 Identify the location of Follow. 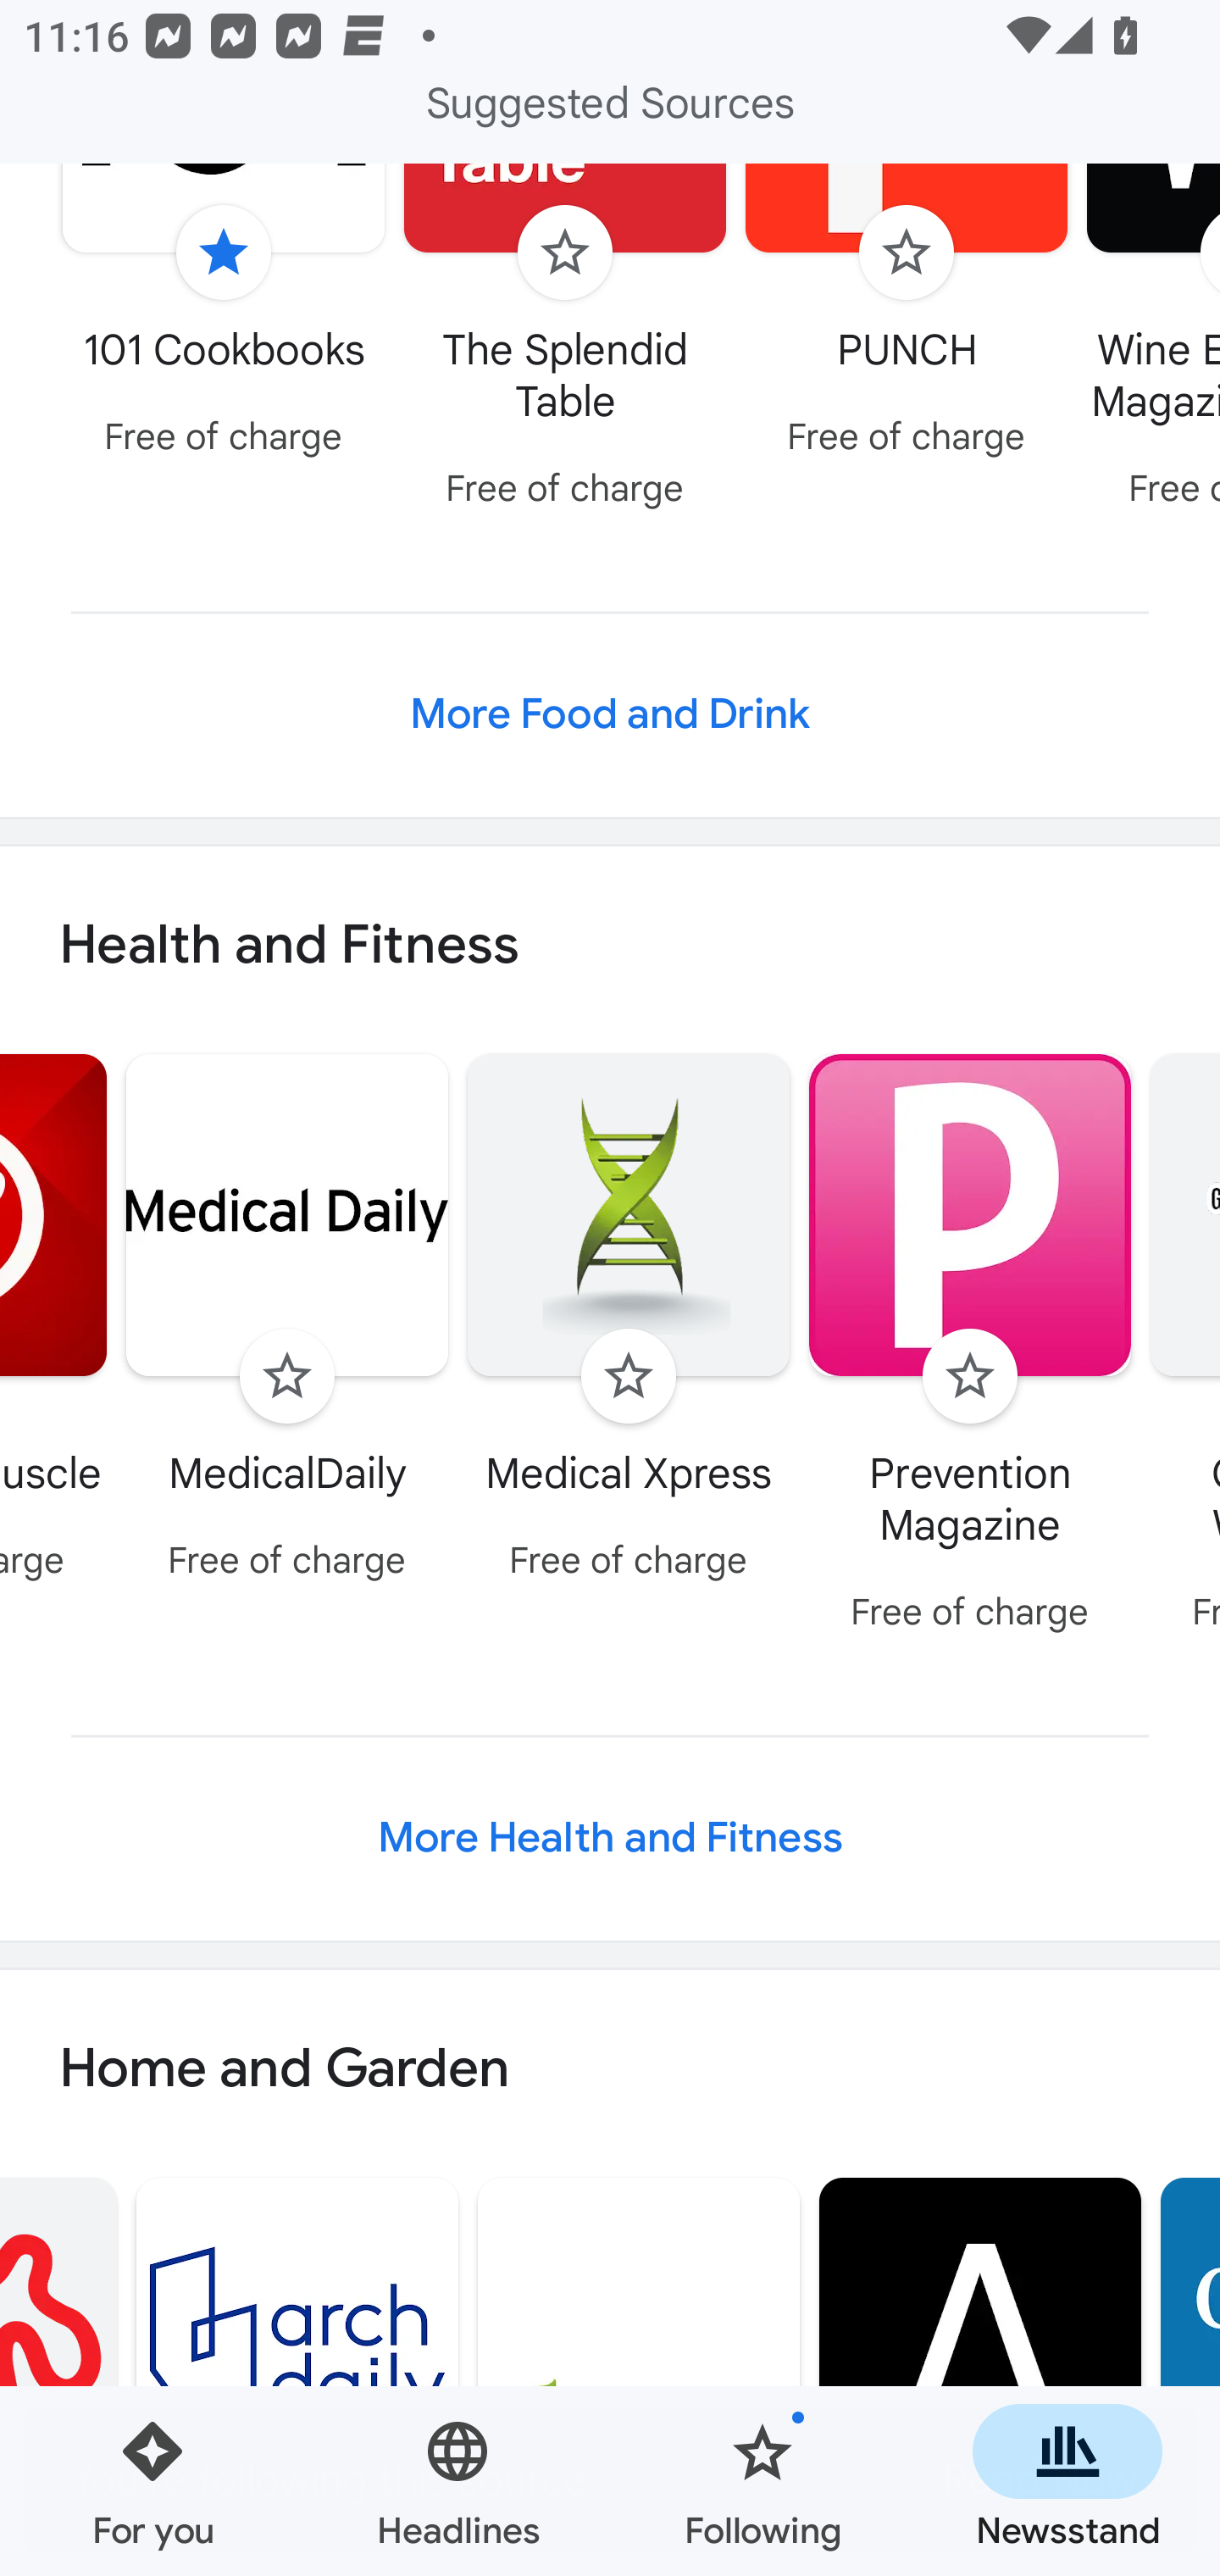
(907, 253).